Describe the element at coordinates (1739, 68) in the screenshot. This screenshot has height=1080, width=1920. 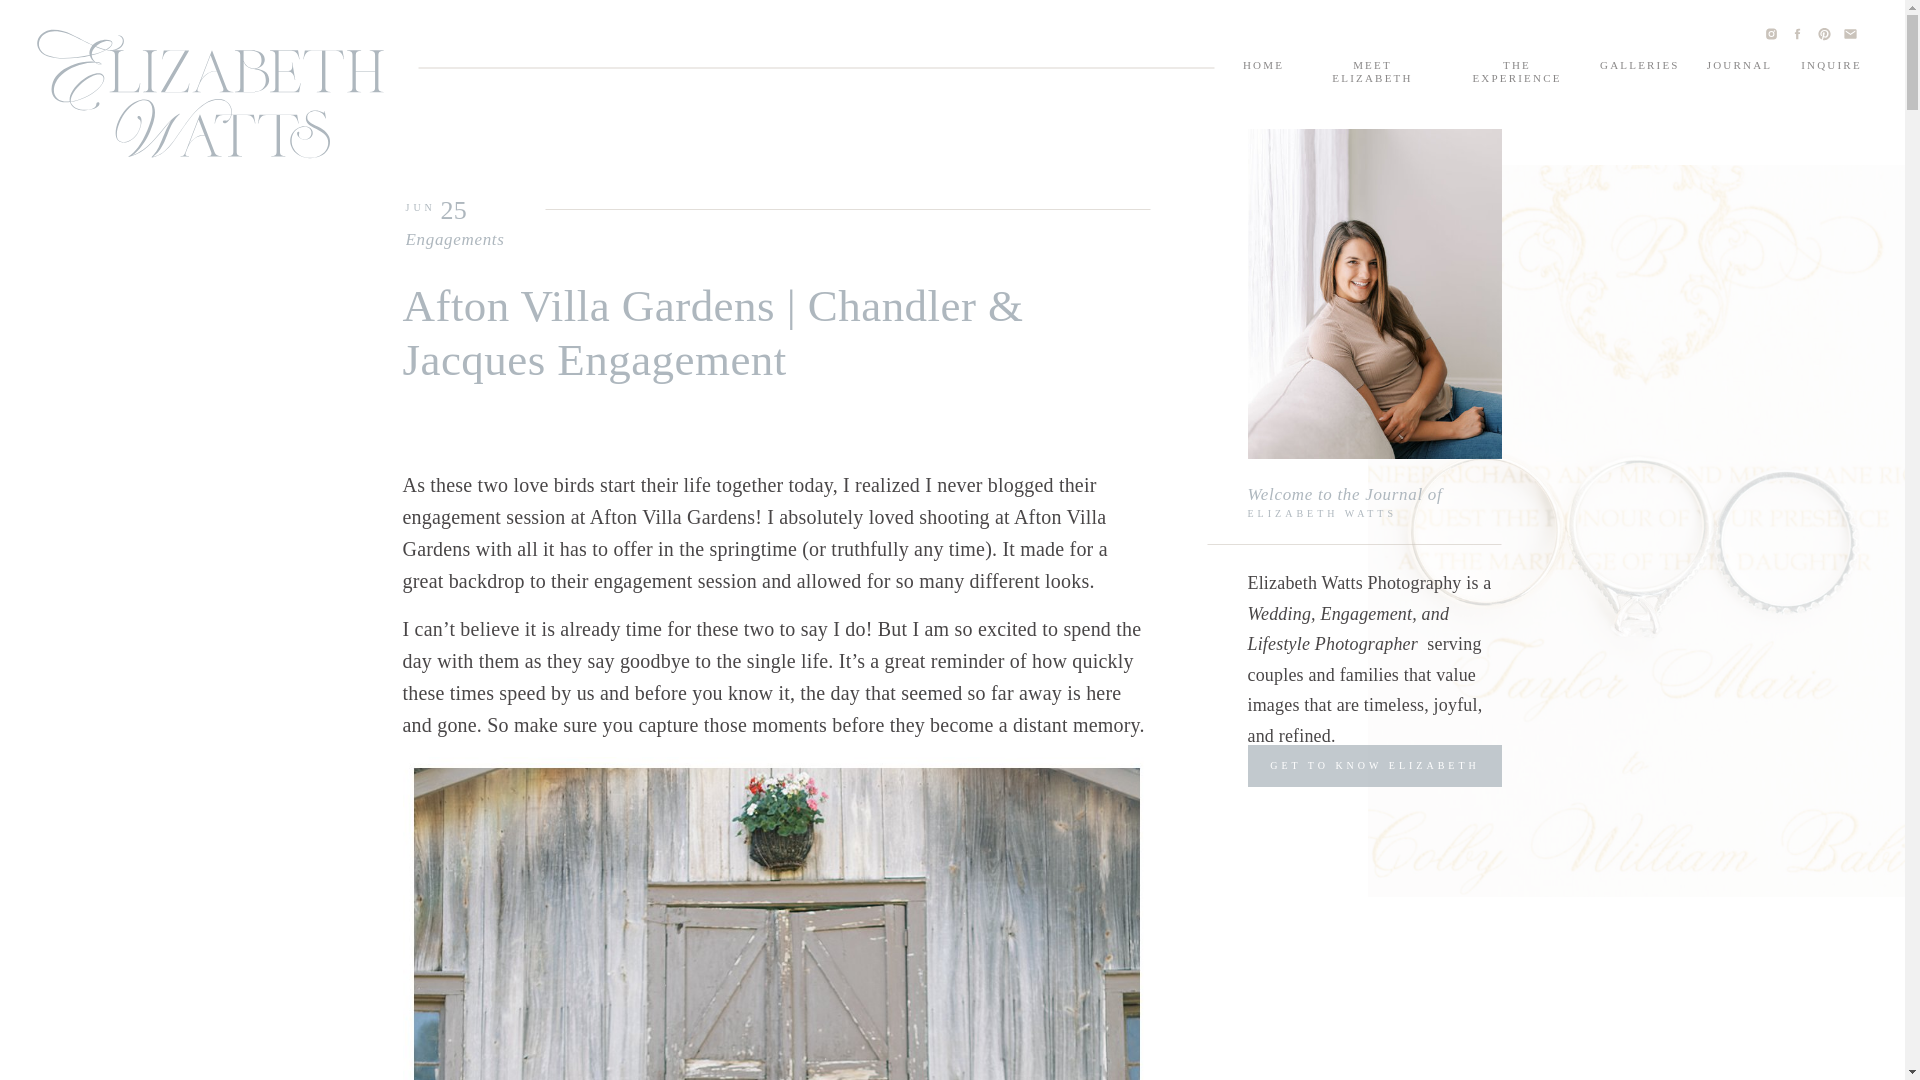
I see `JOURNAL` at that location.